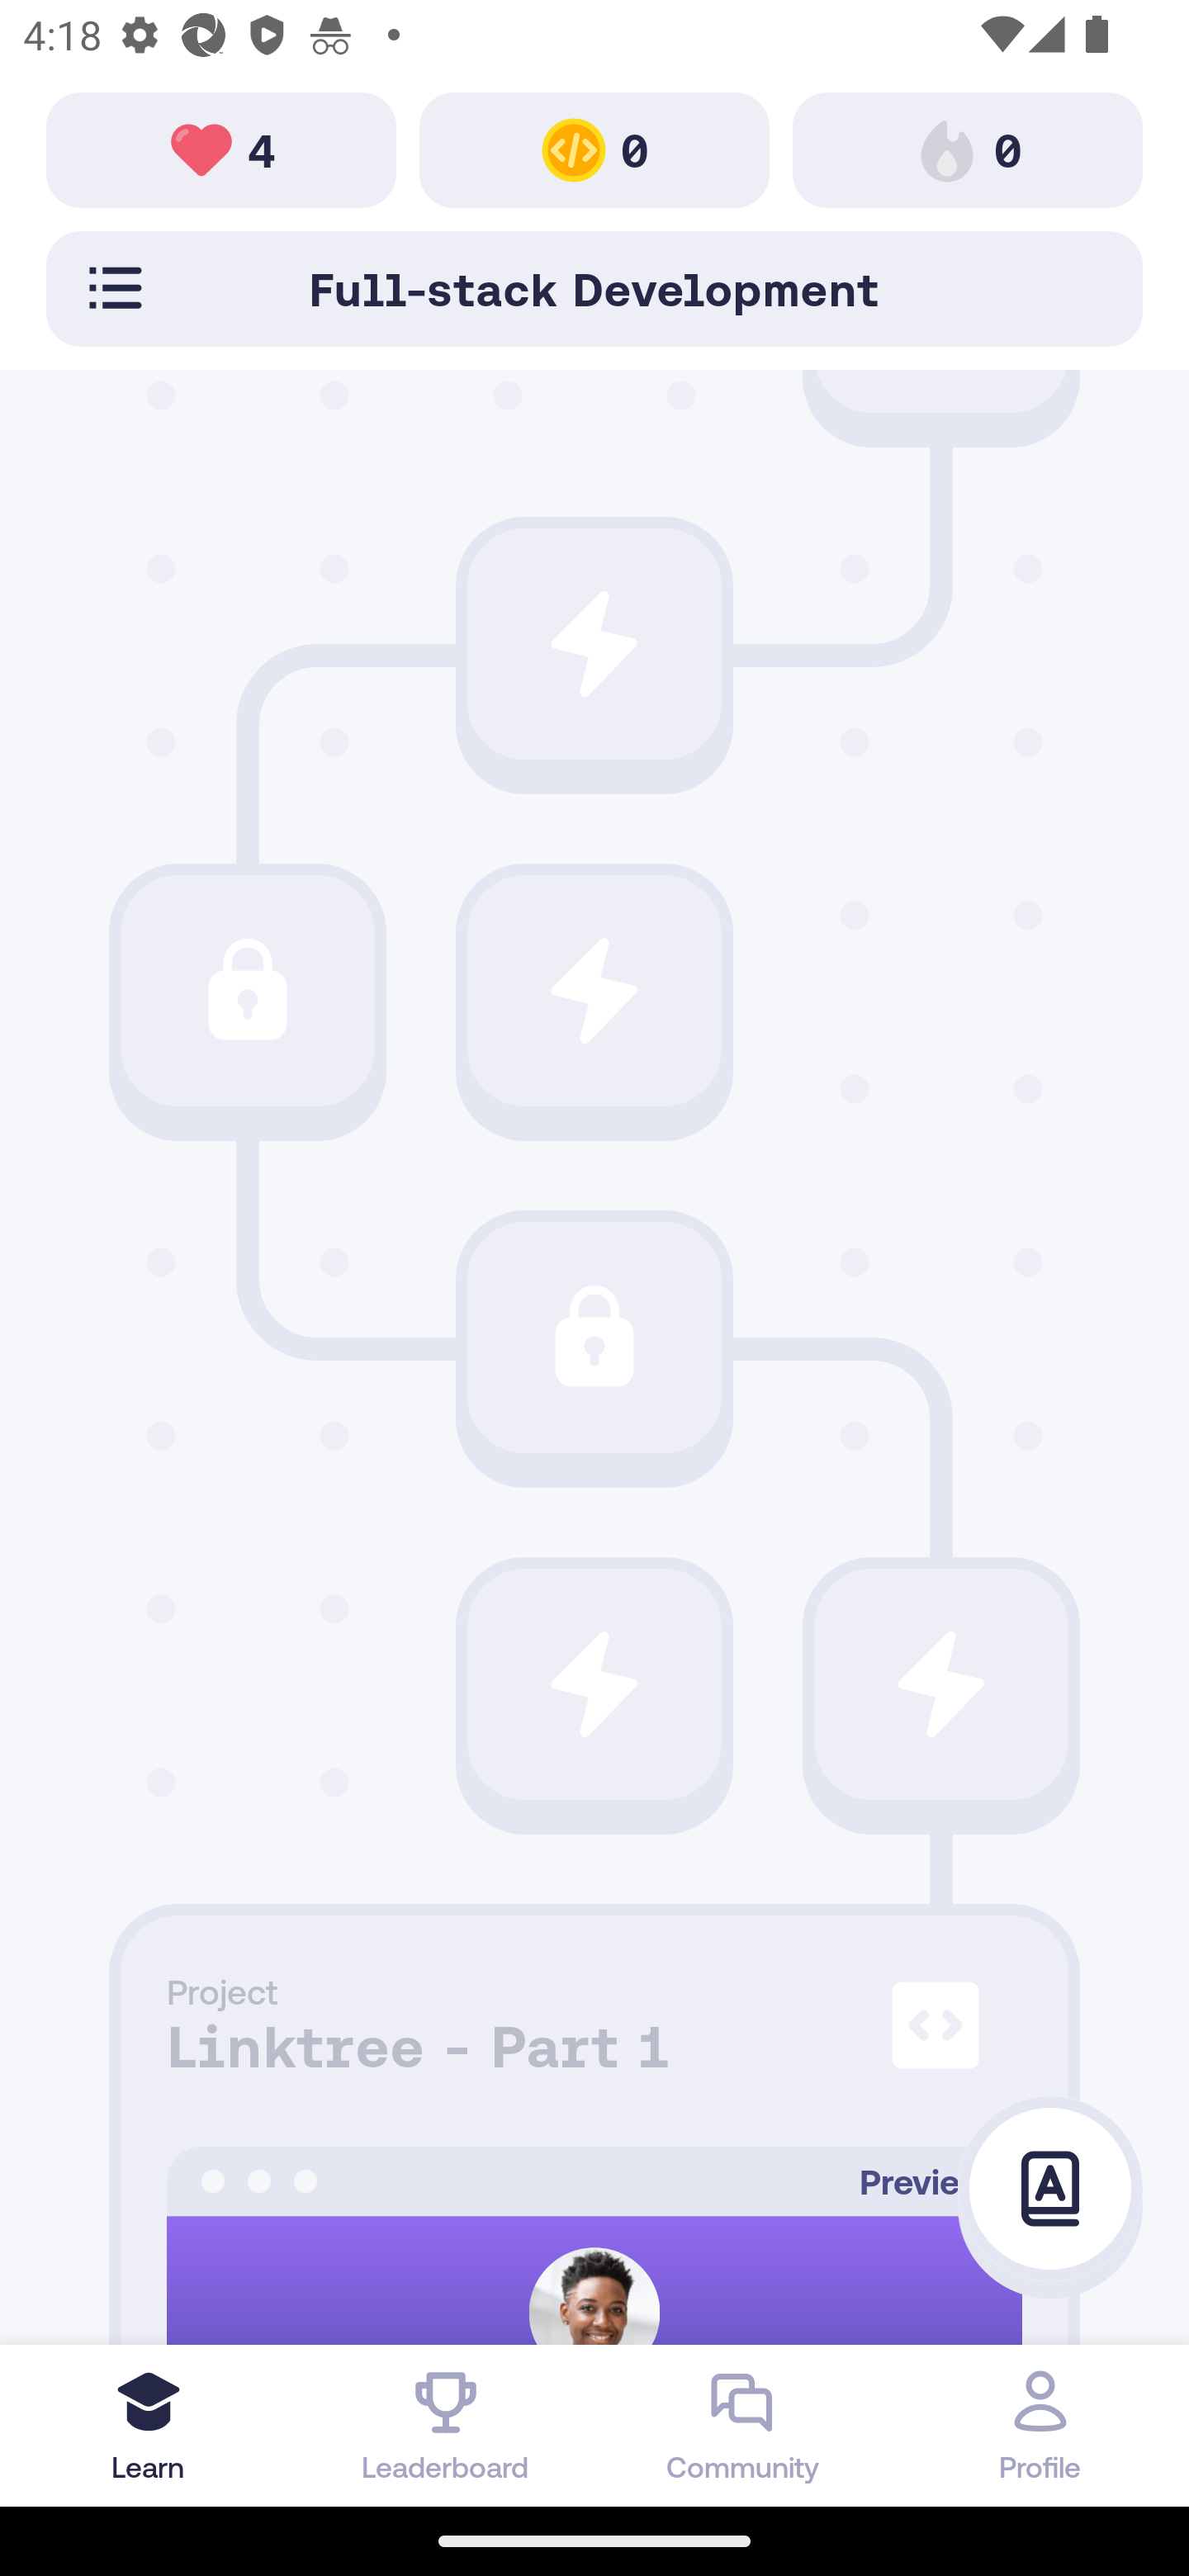 This screenshot has height=2576, width=1189. I want to click on Path Icon, so click(594, 1336).